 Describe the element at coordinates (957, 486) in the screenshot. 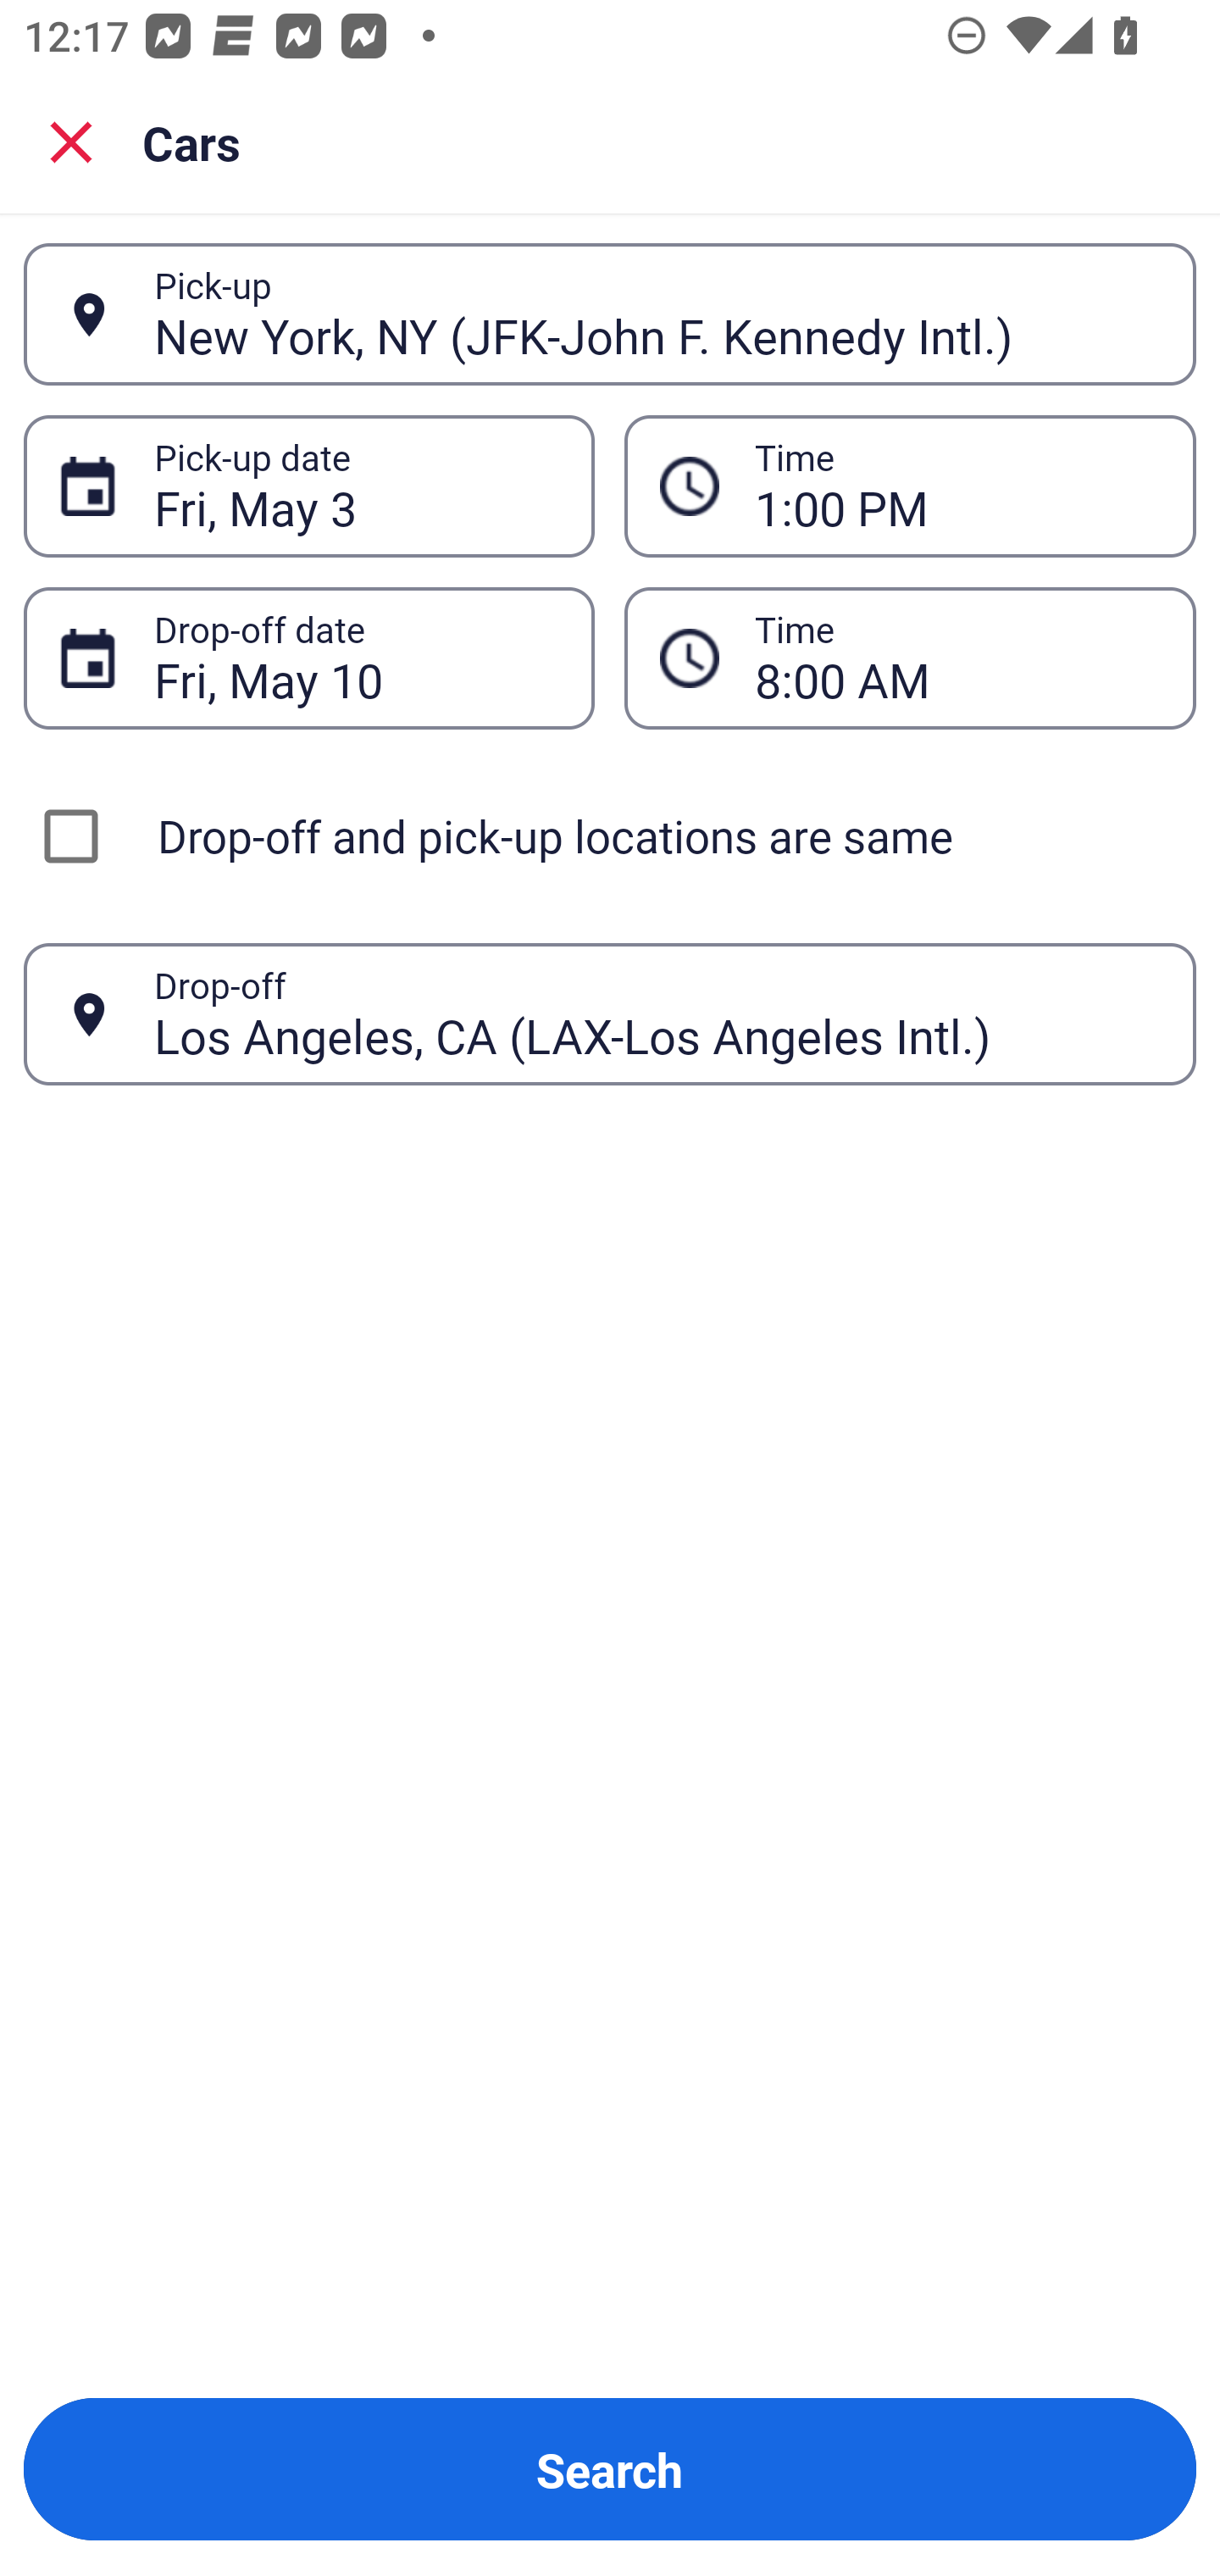

I see `1:00 PM` at that location.